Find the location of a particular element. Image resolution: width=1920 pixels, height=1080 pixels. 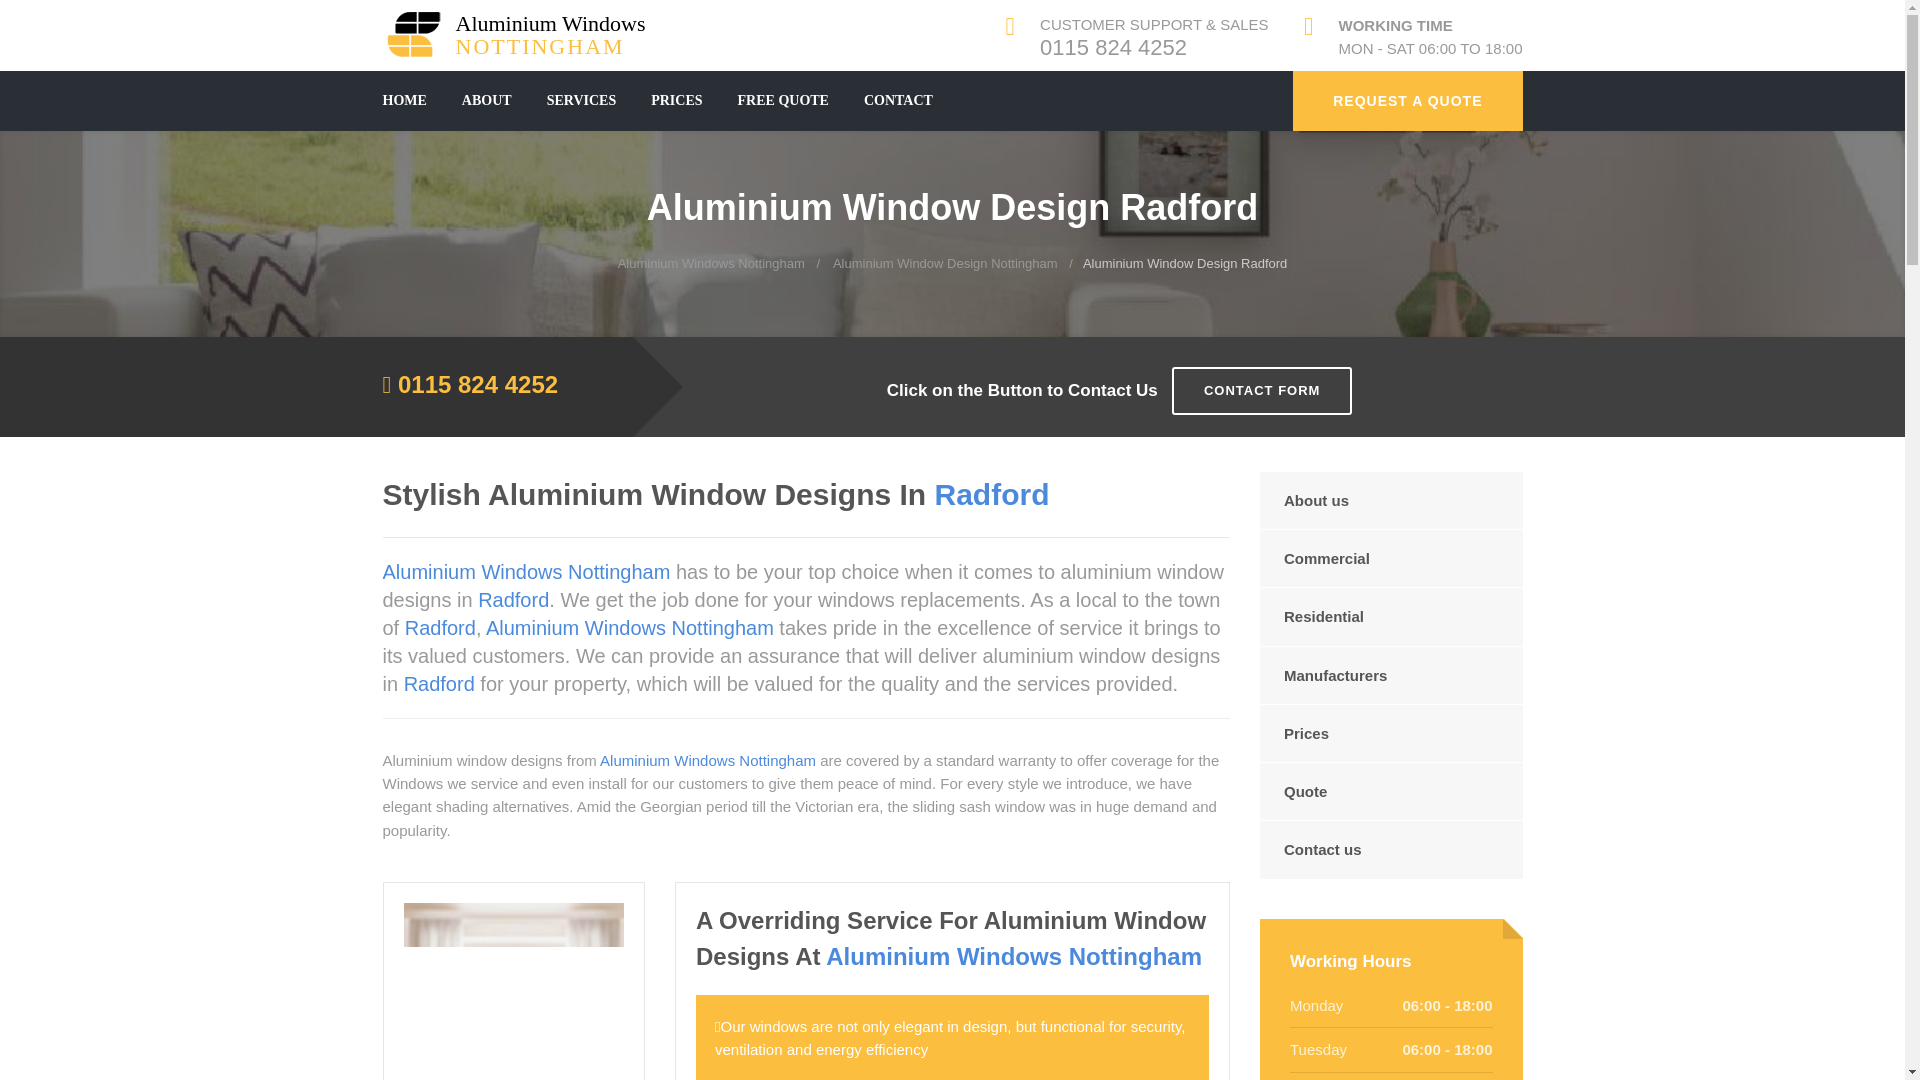

FREE QUOTE is located at coordinates (582, 100).